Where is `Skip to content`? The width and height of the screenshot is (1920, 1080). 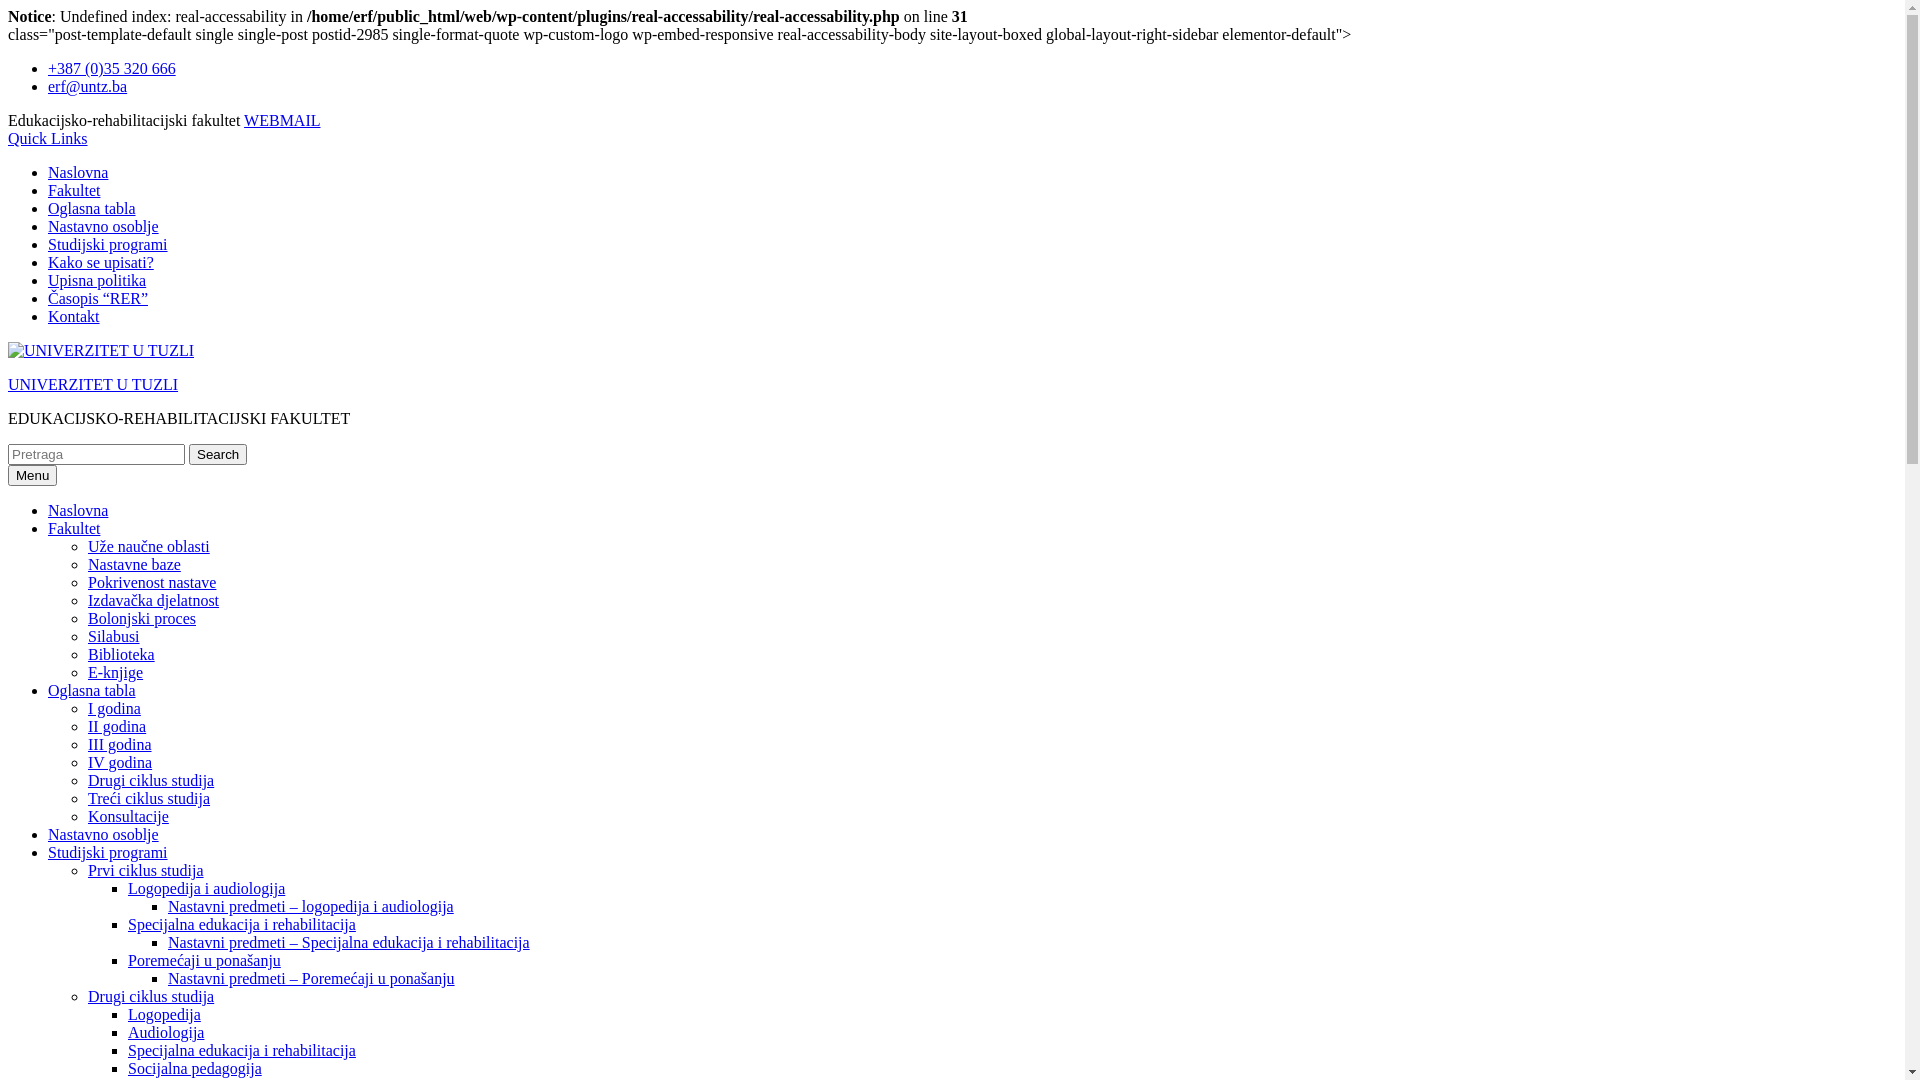 Skip to content is located at coordinates (8, 60).